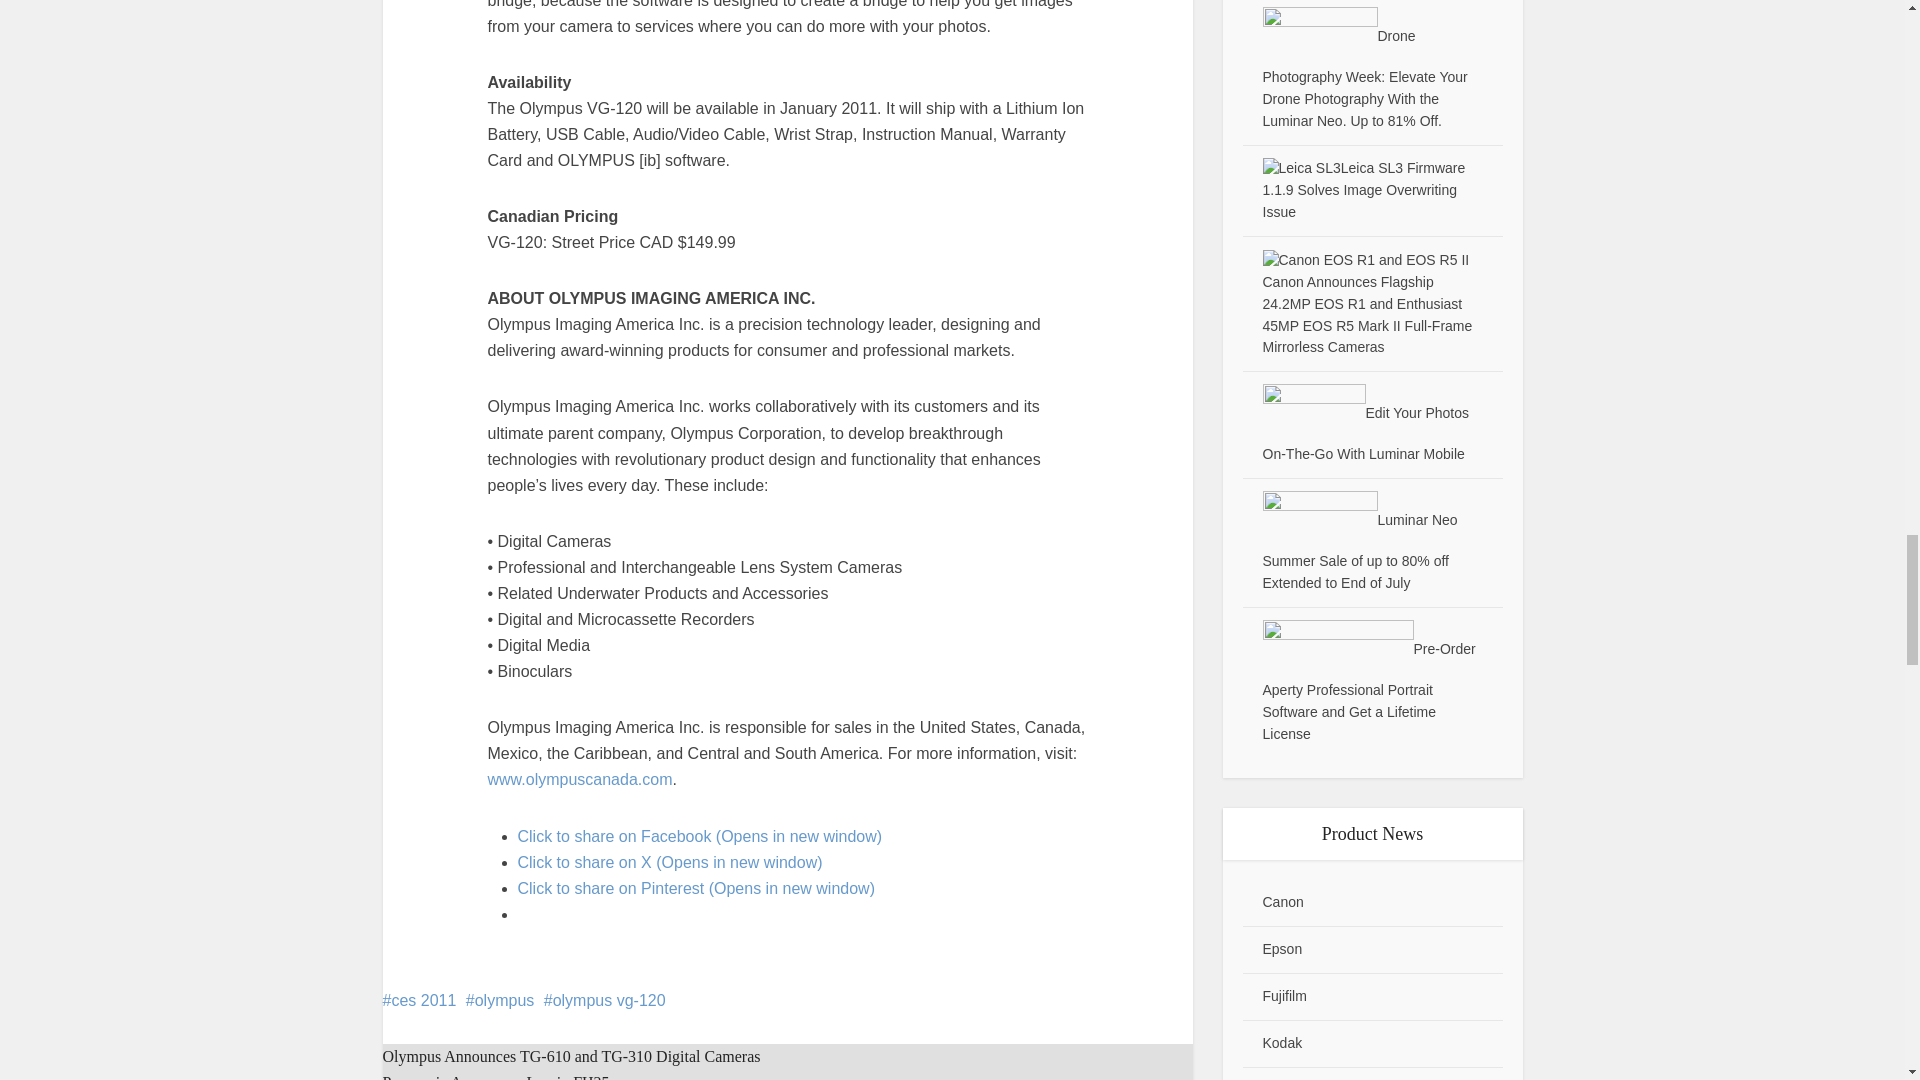 The height and width of the screenshot is (1080, 1920). Describe the element at coordinates (500, 1000) in the screenshot. I see `olympus` at that location.